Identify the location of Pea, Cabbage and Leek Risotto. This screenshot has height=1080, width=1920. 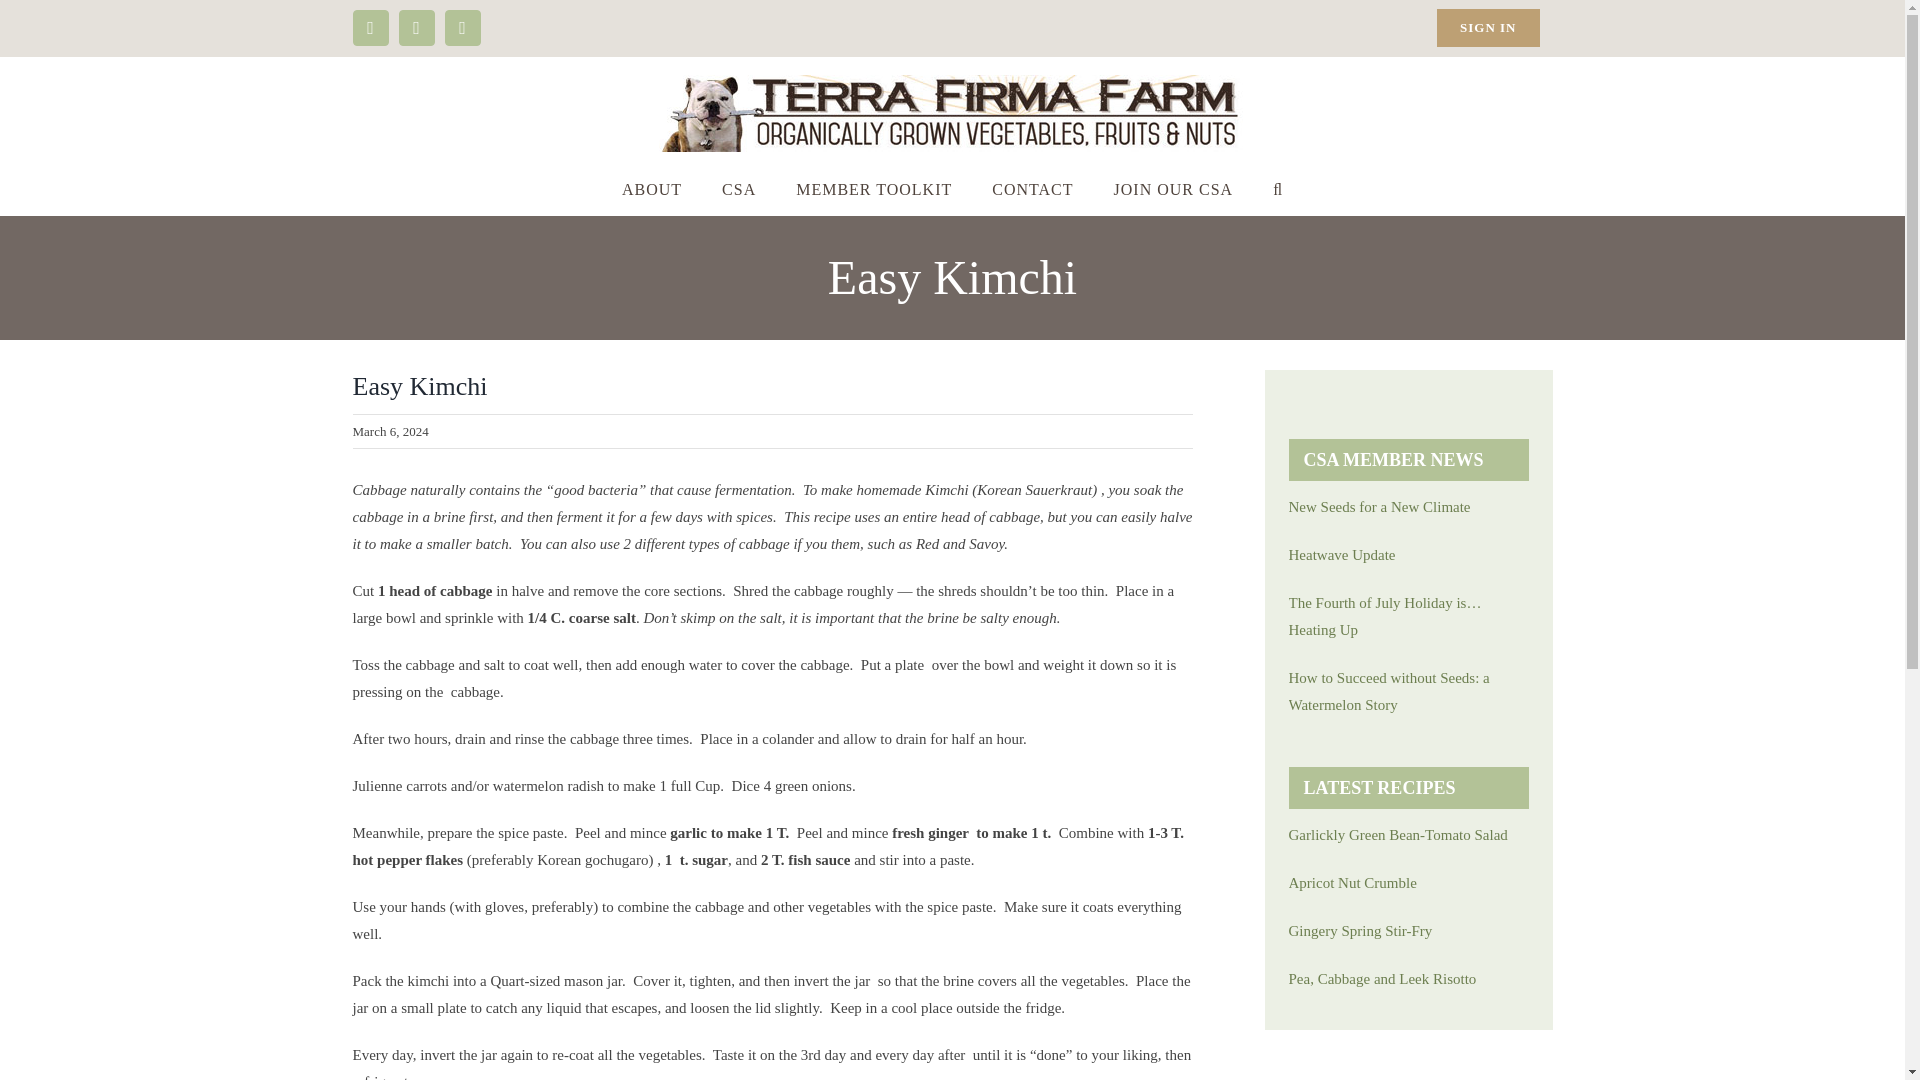
(1408, 978).